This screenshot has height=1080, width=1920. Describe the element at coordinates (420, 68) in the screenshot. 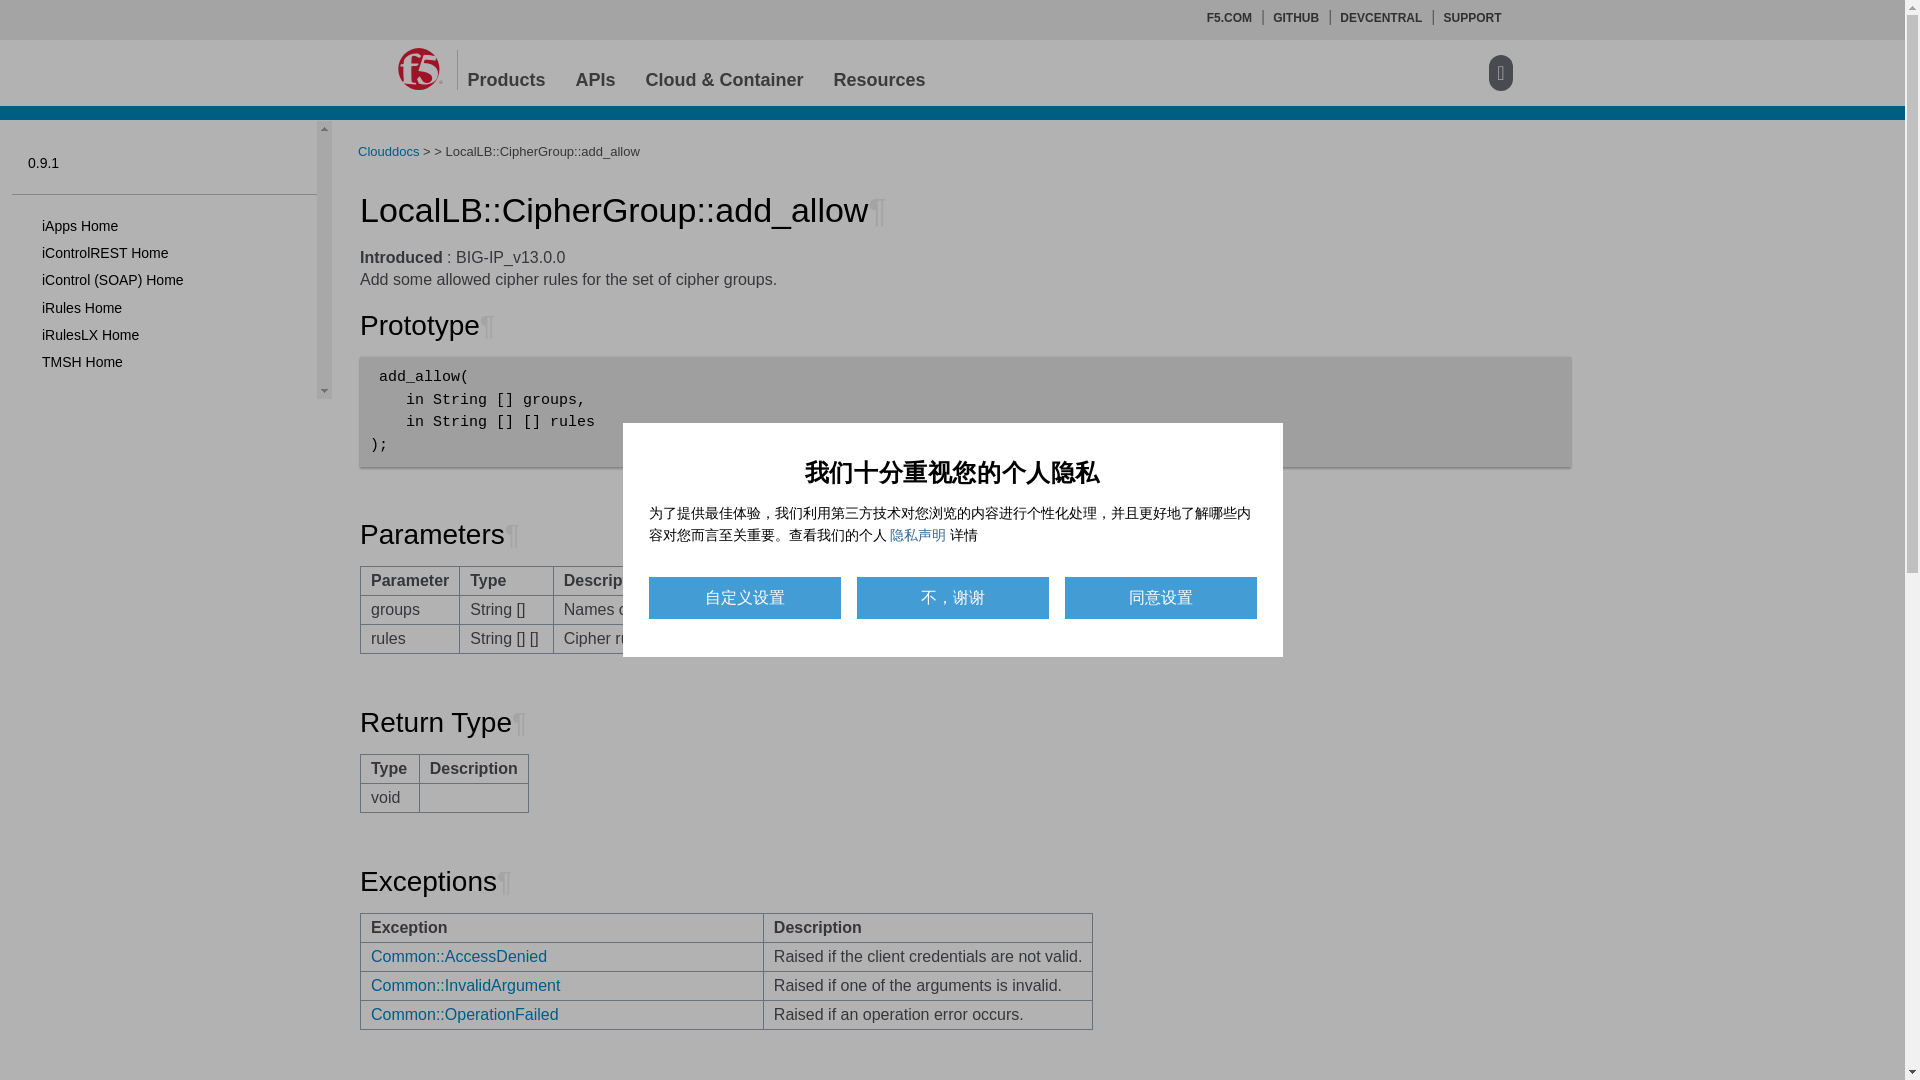

I see `F5` at that location.